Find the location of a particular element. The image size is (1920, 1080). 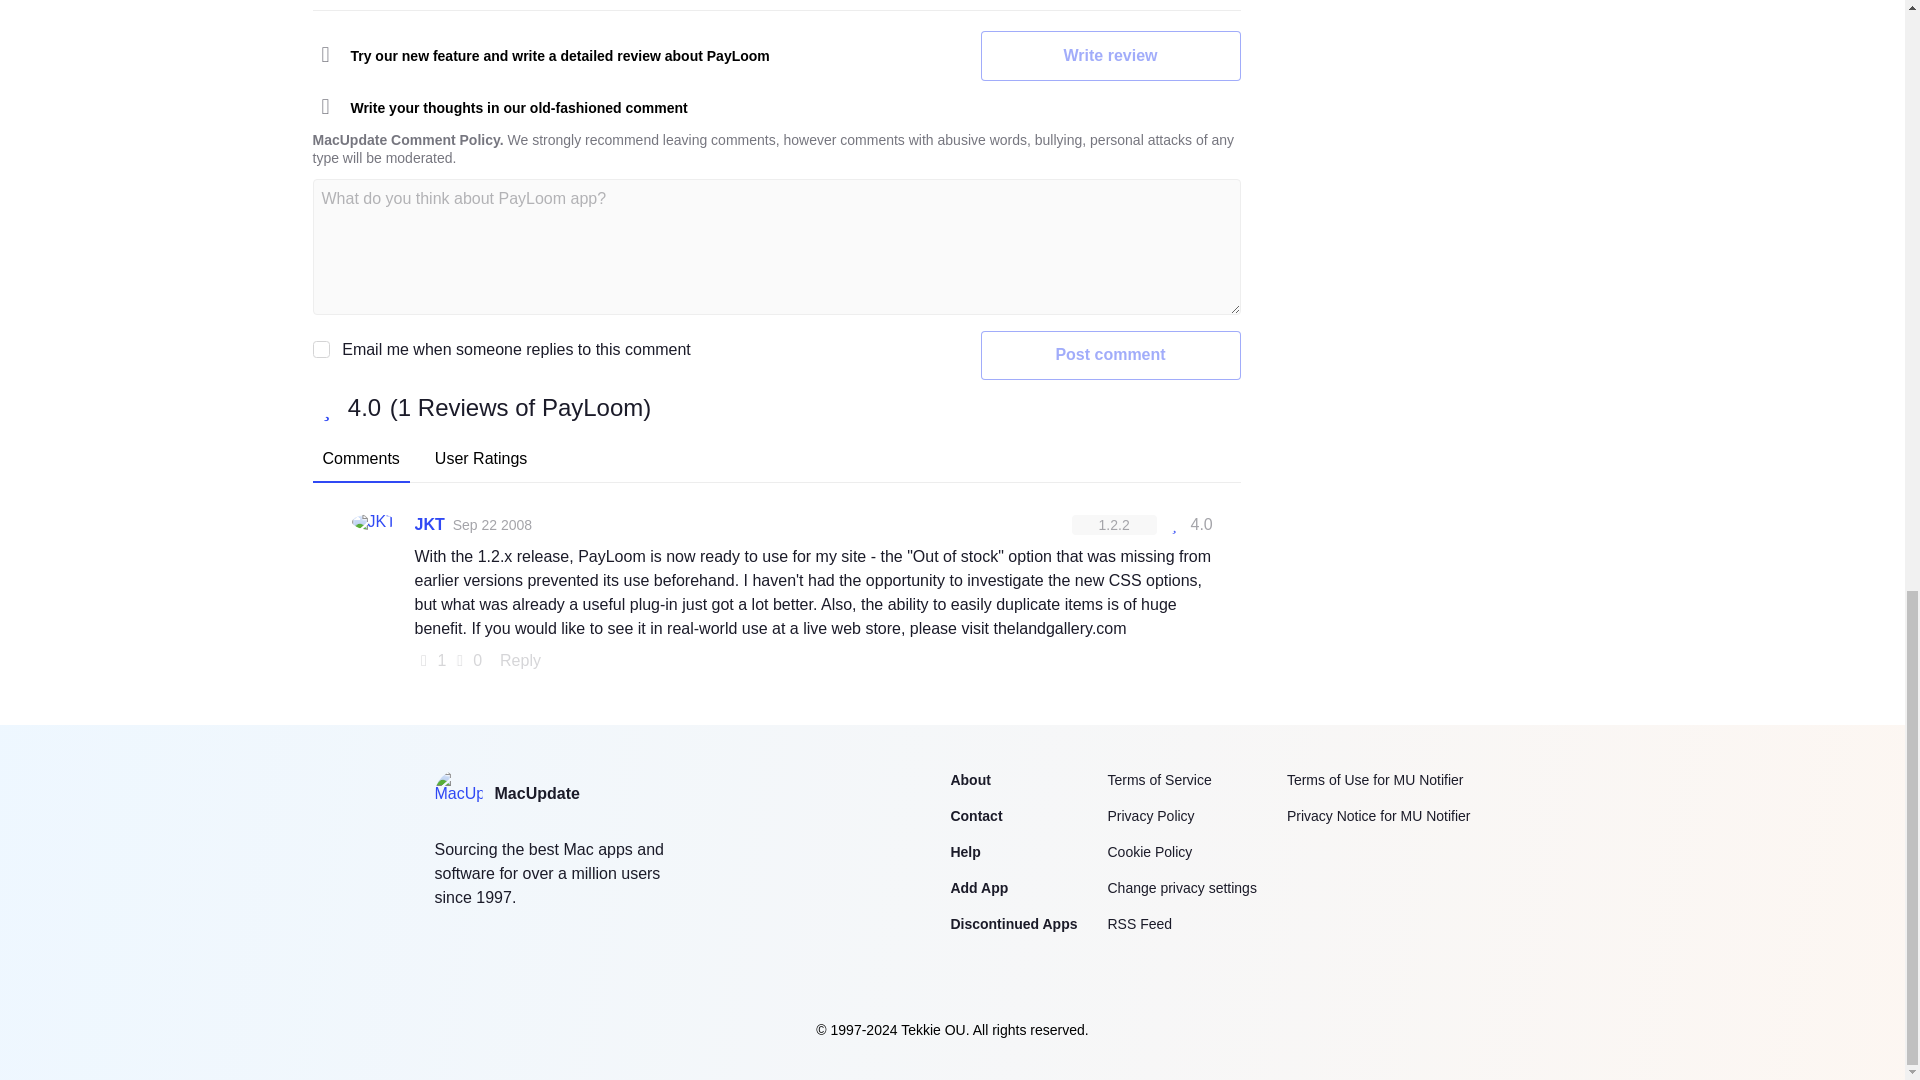

JKT is located at coordinates (428, 524).